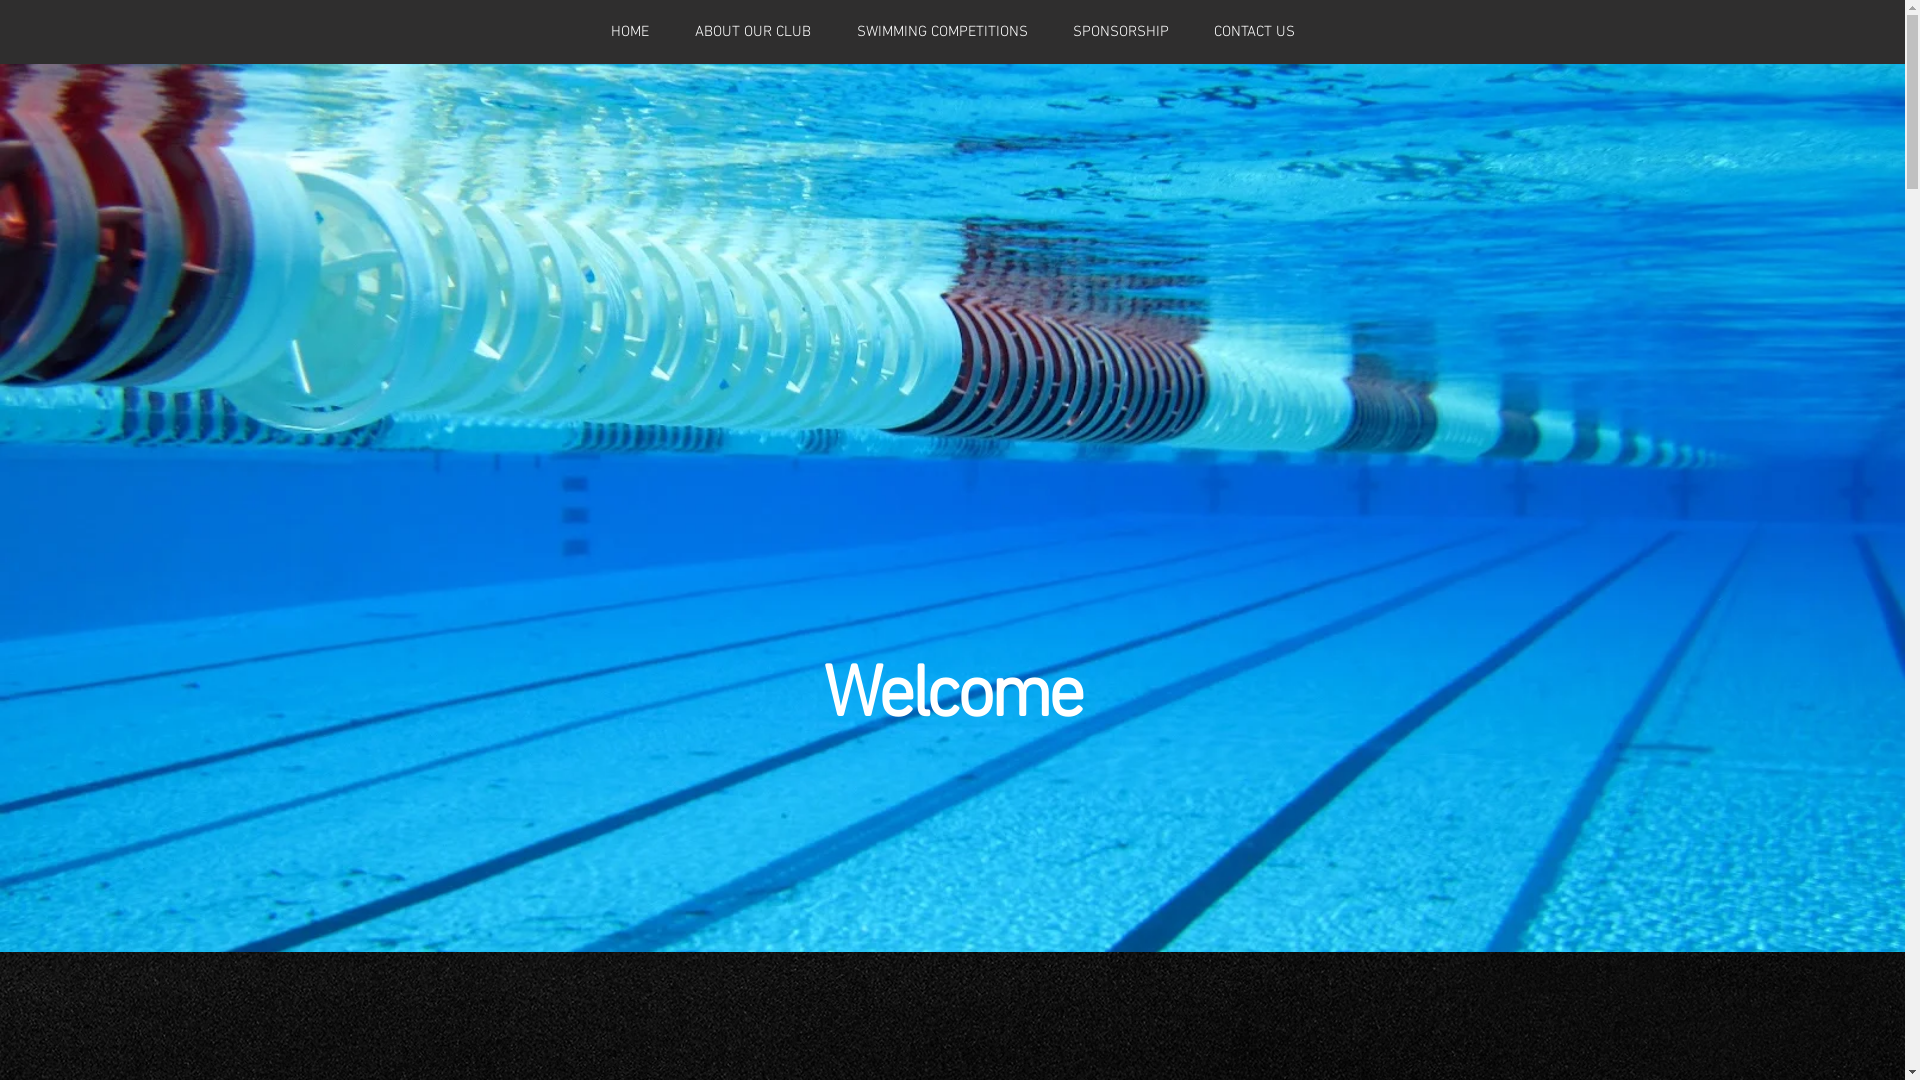  Describe the element at coordinates (1120, 32) in the screenshot. I see `SPONSORSHIP` at that location.